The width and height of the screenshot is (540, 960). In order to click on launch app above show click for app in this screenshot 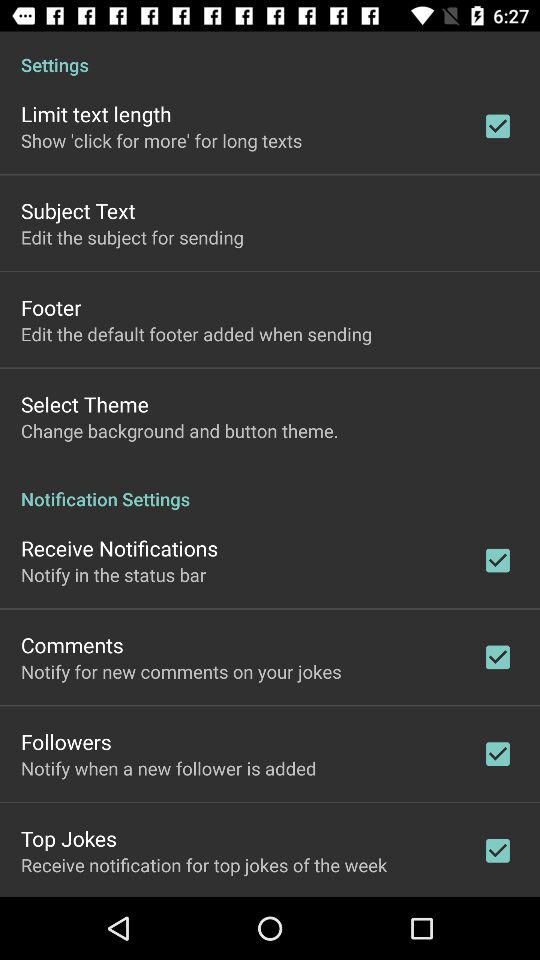, I will do `click(96, 114)`.